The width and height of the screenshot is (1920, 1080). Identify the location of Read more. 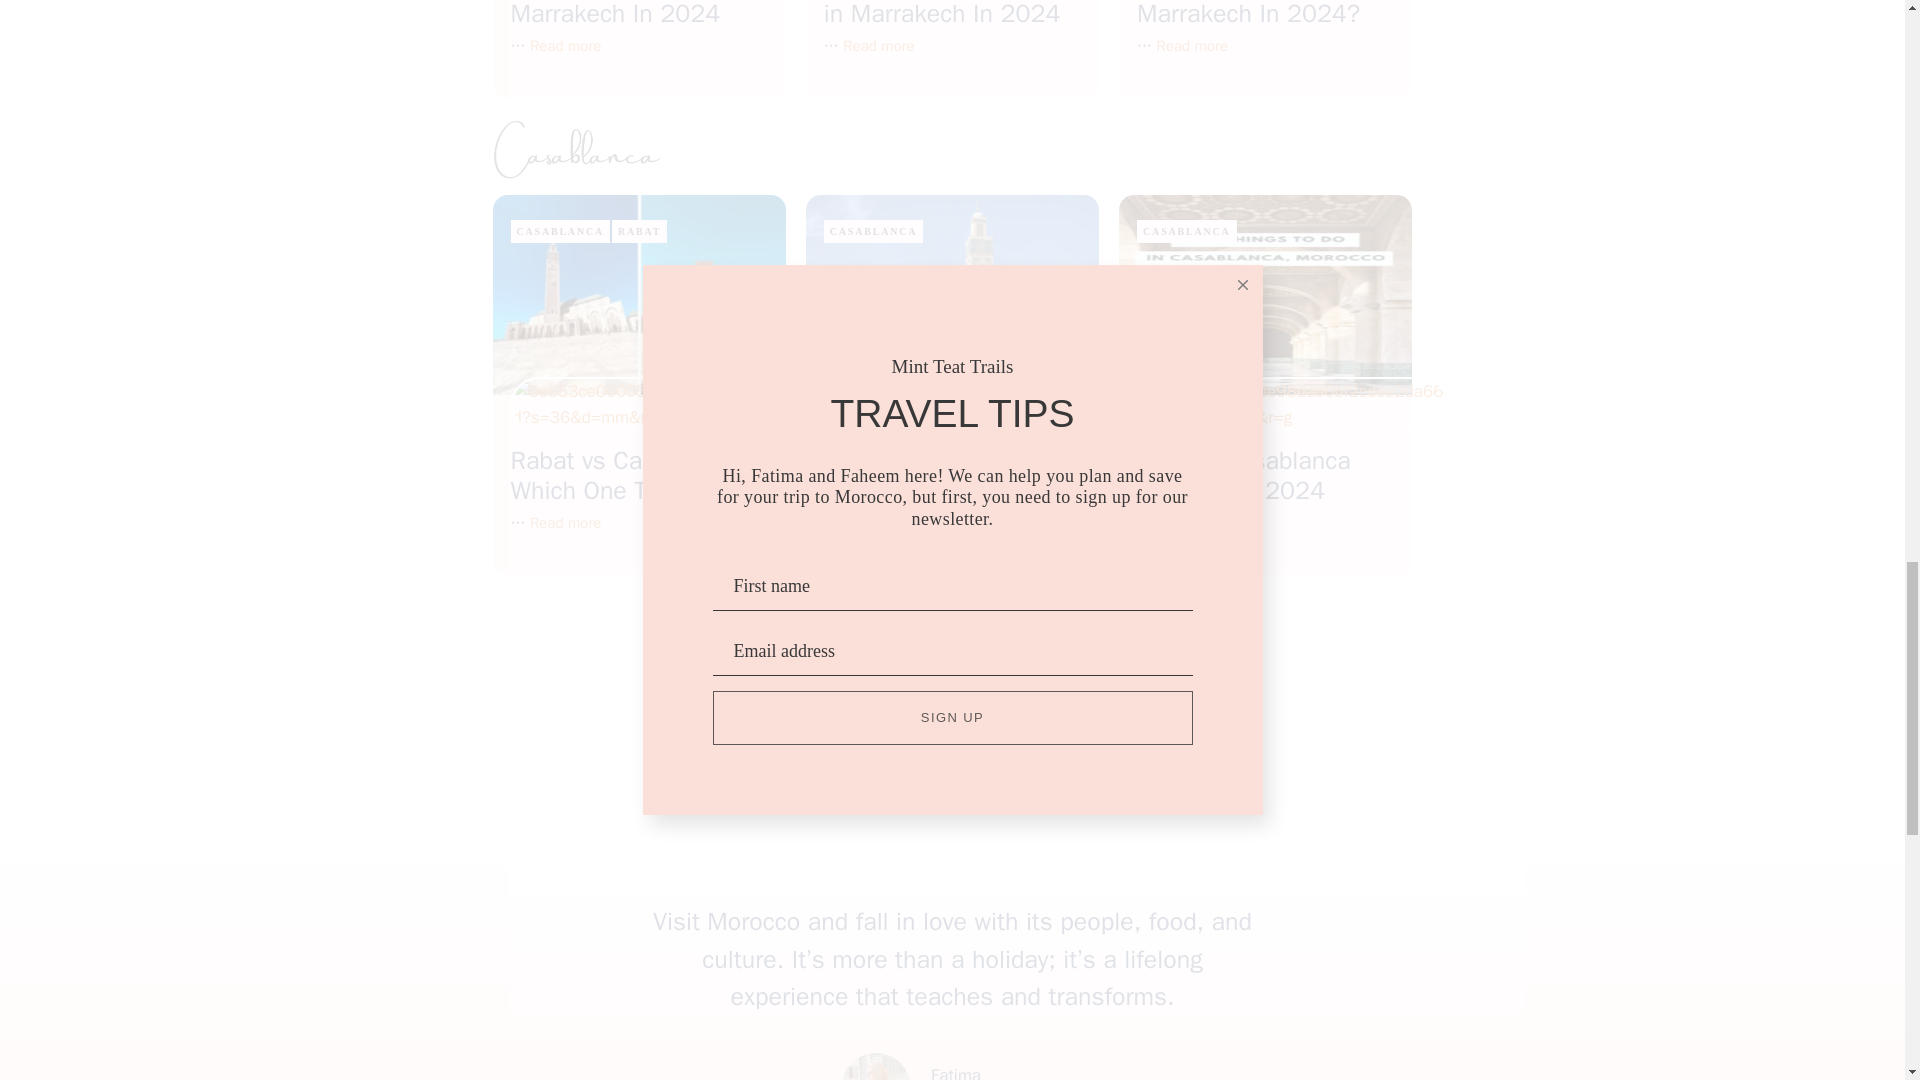
(878, 46).